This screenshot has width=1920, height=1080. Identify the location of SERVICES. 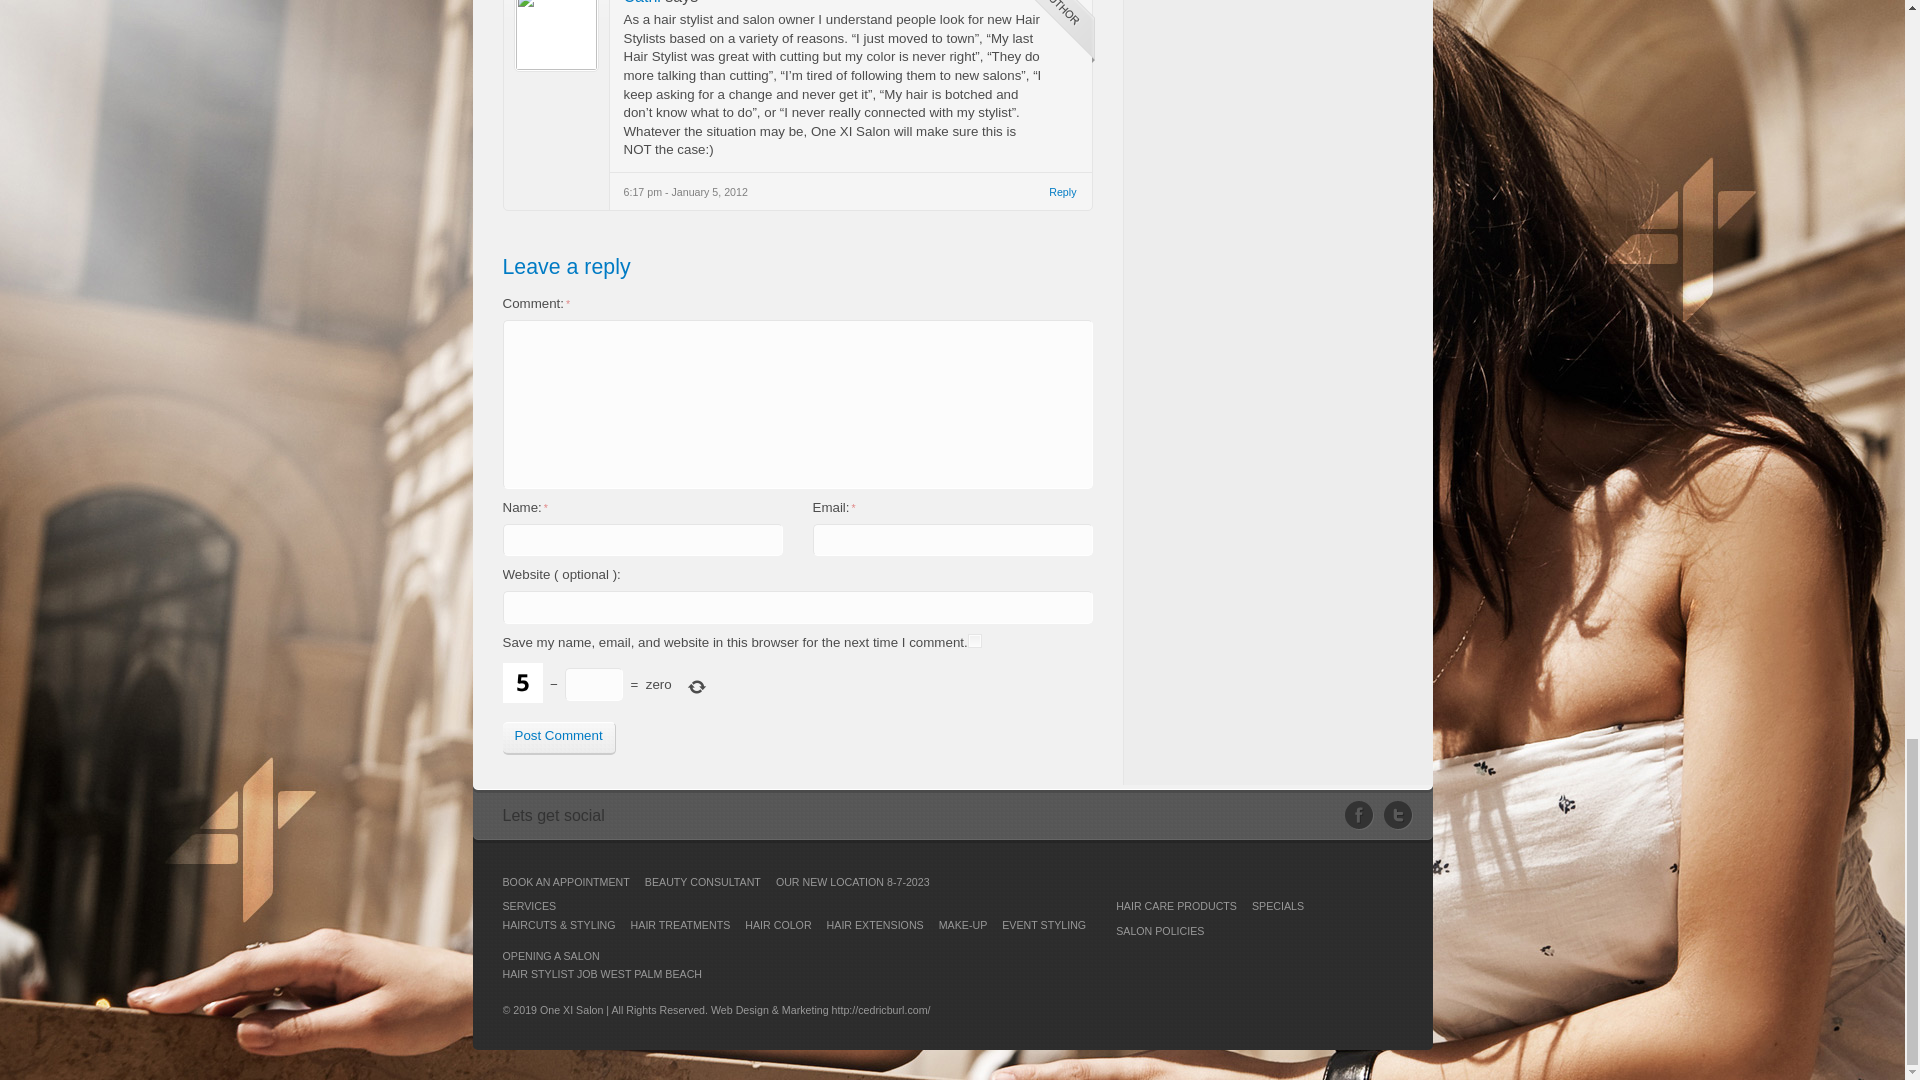
(528, 905).